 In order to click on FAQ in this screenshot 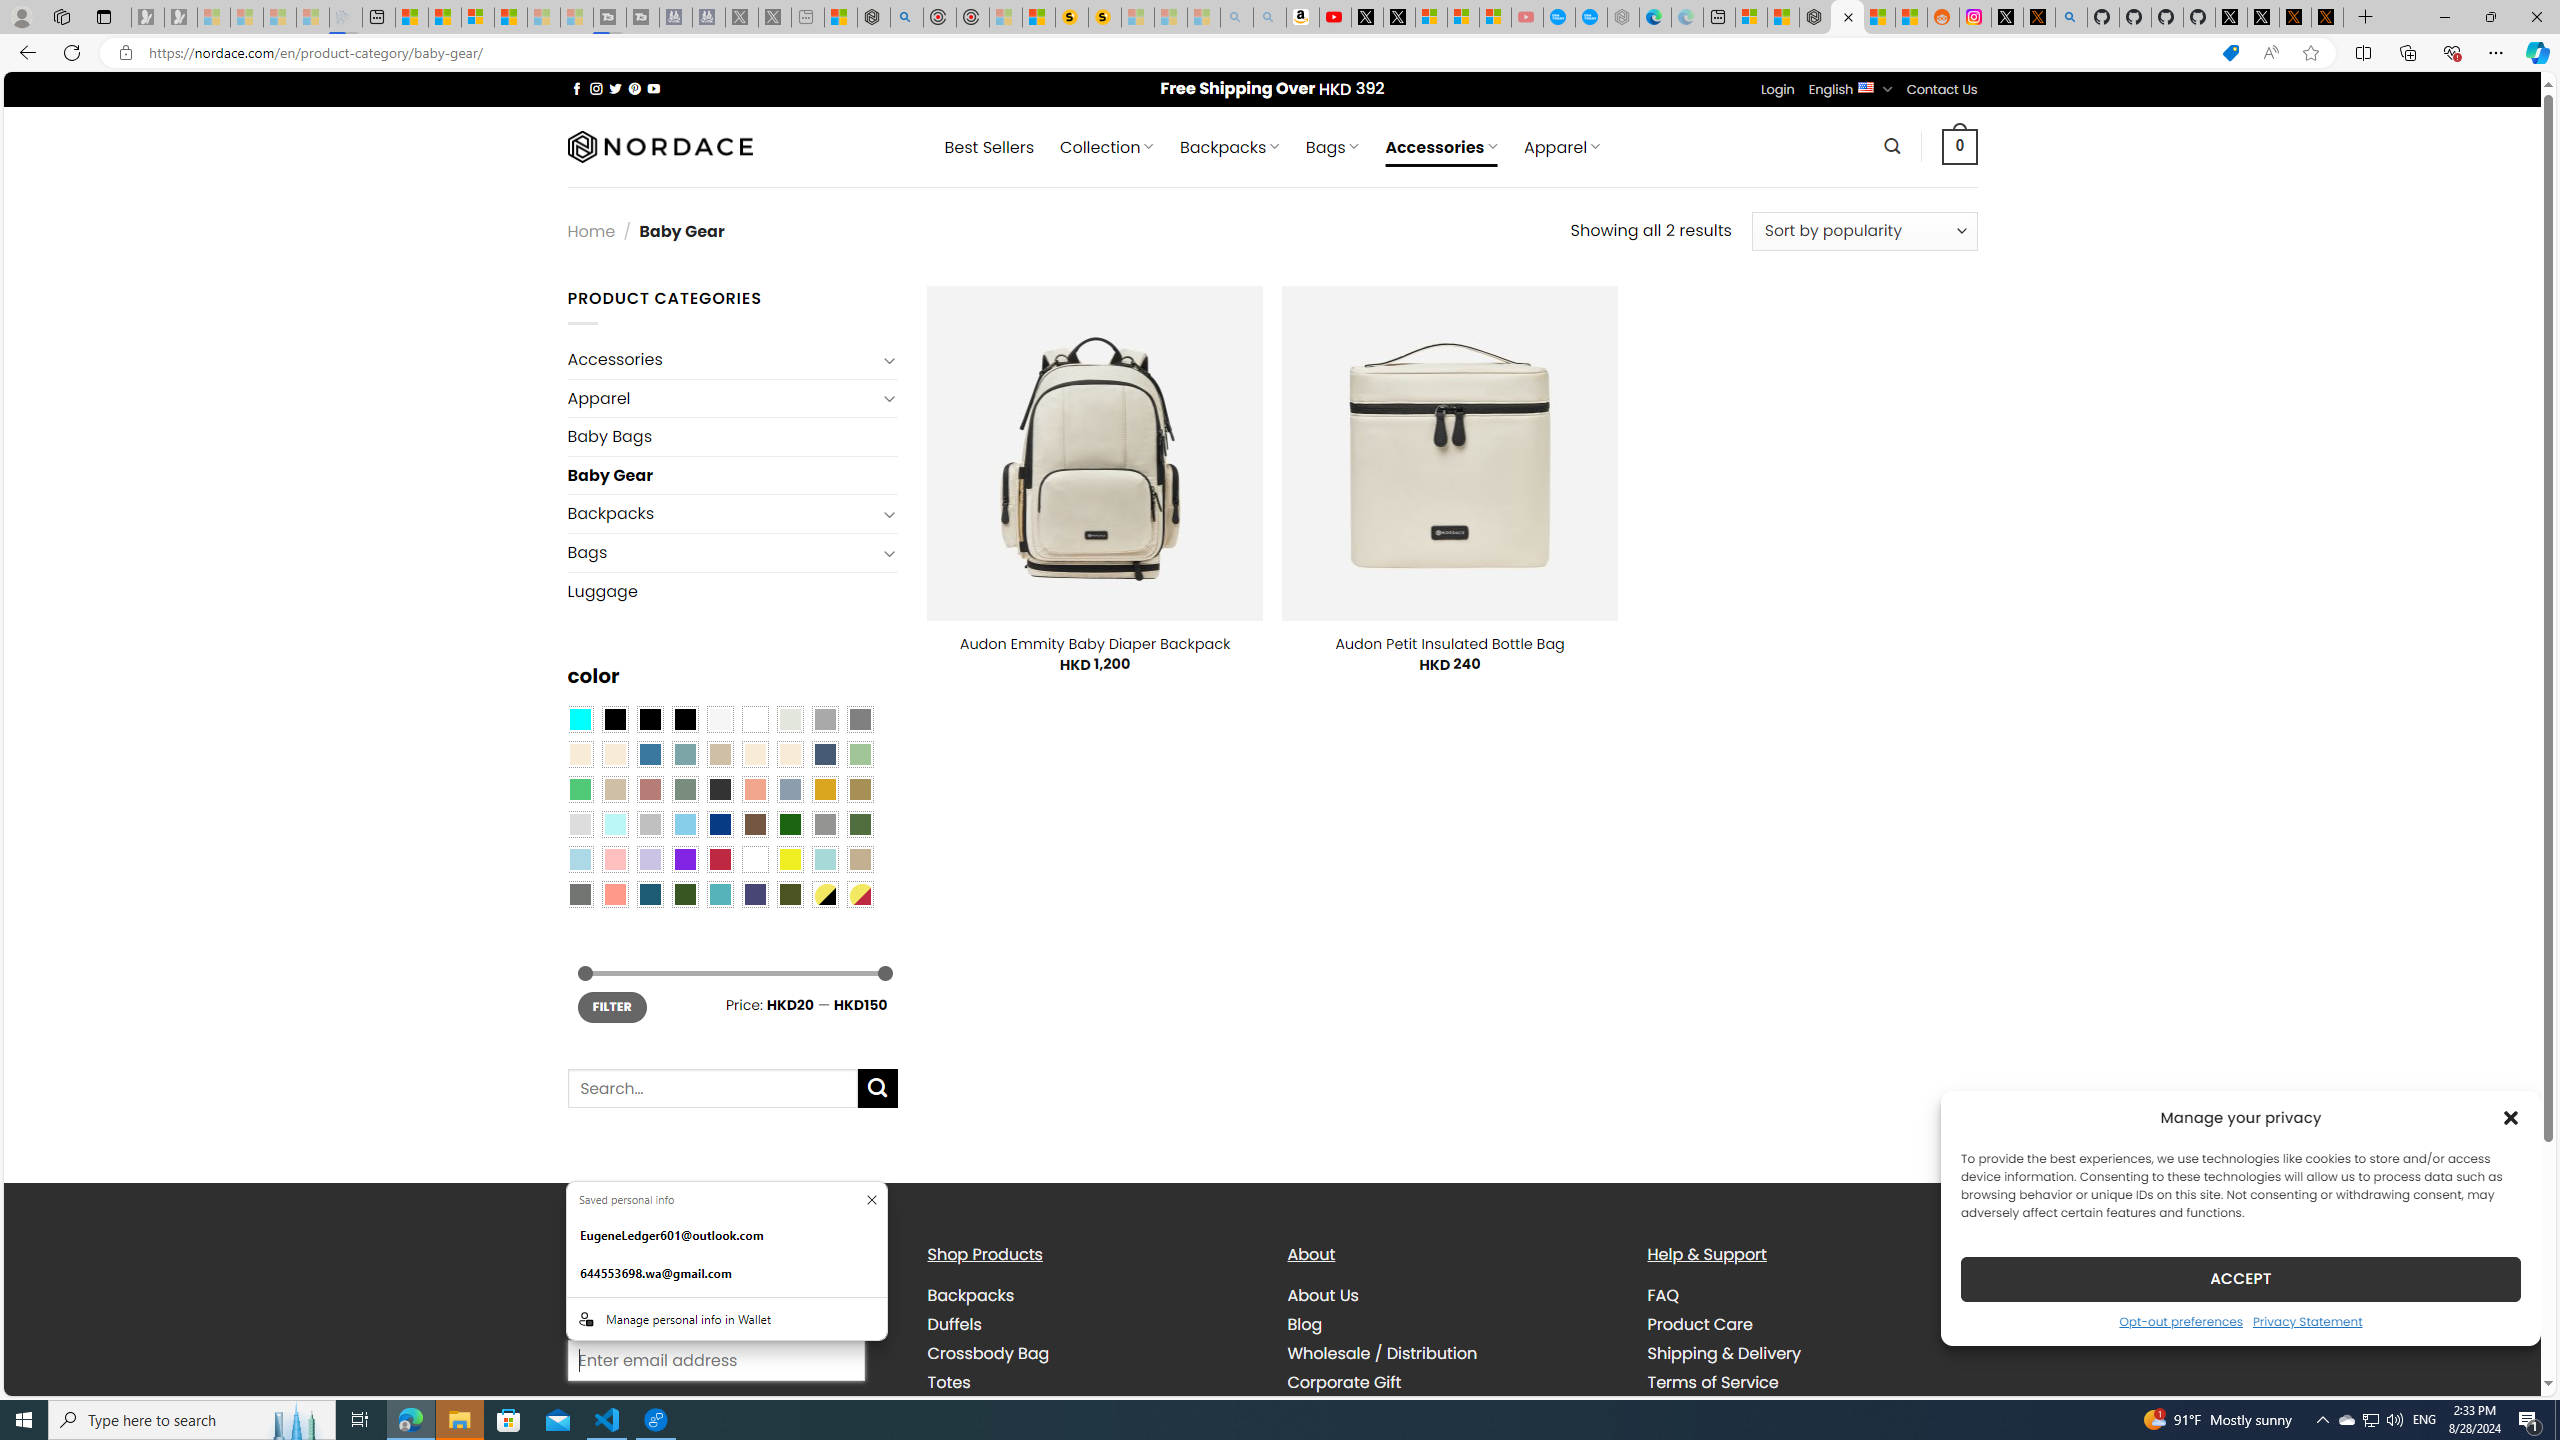, I will do `click(1812, 1296)`.